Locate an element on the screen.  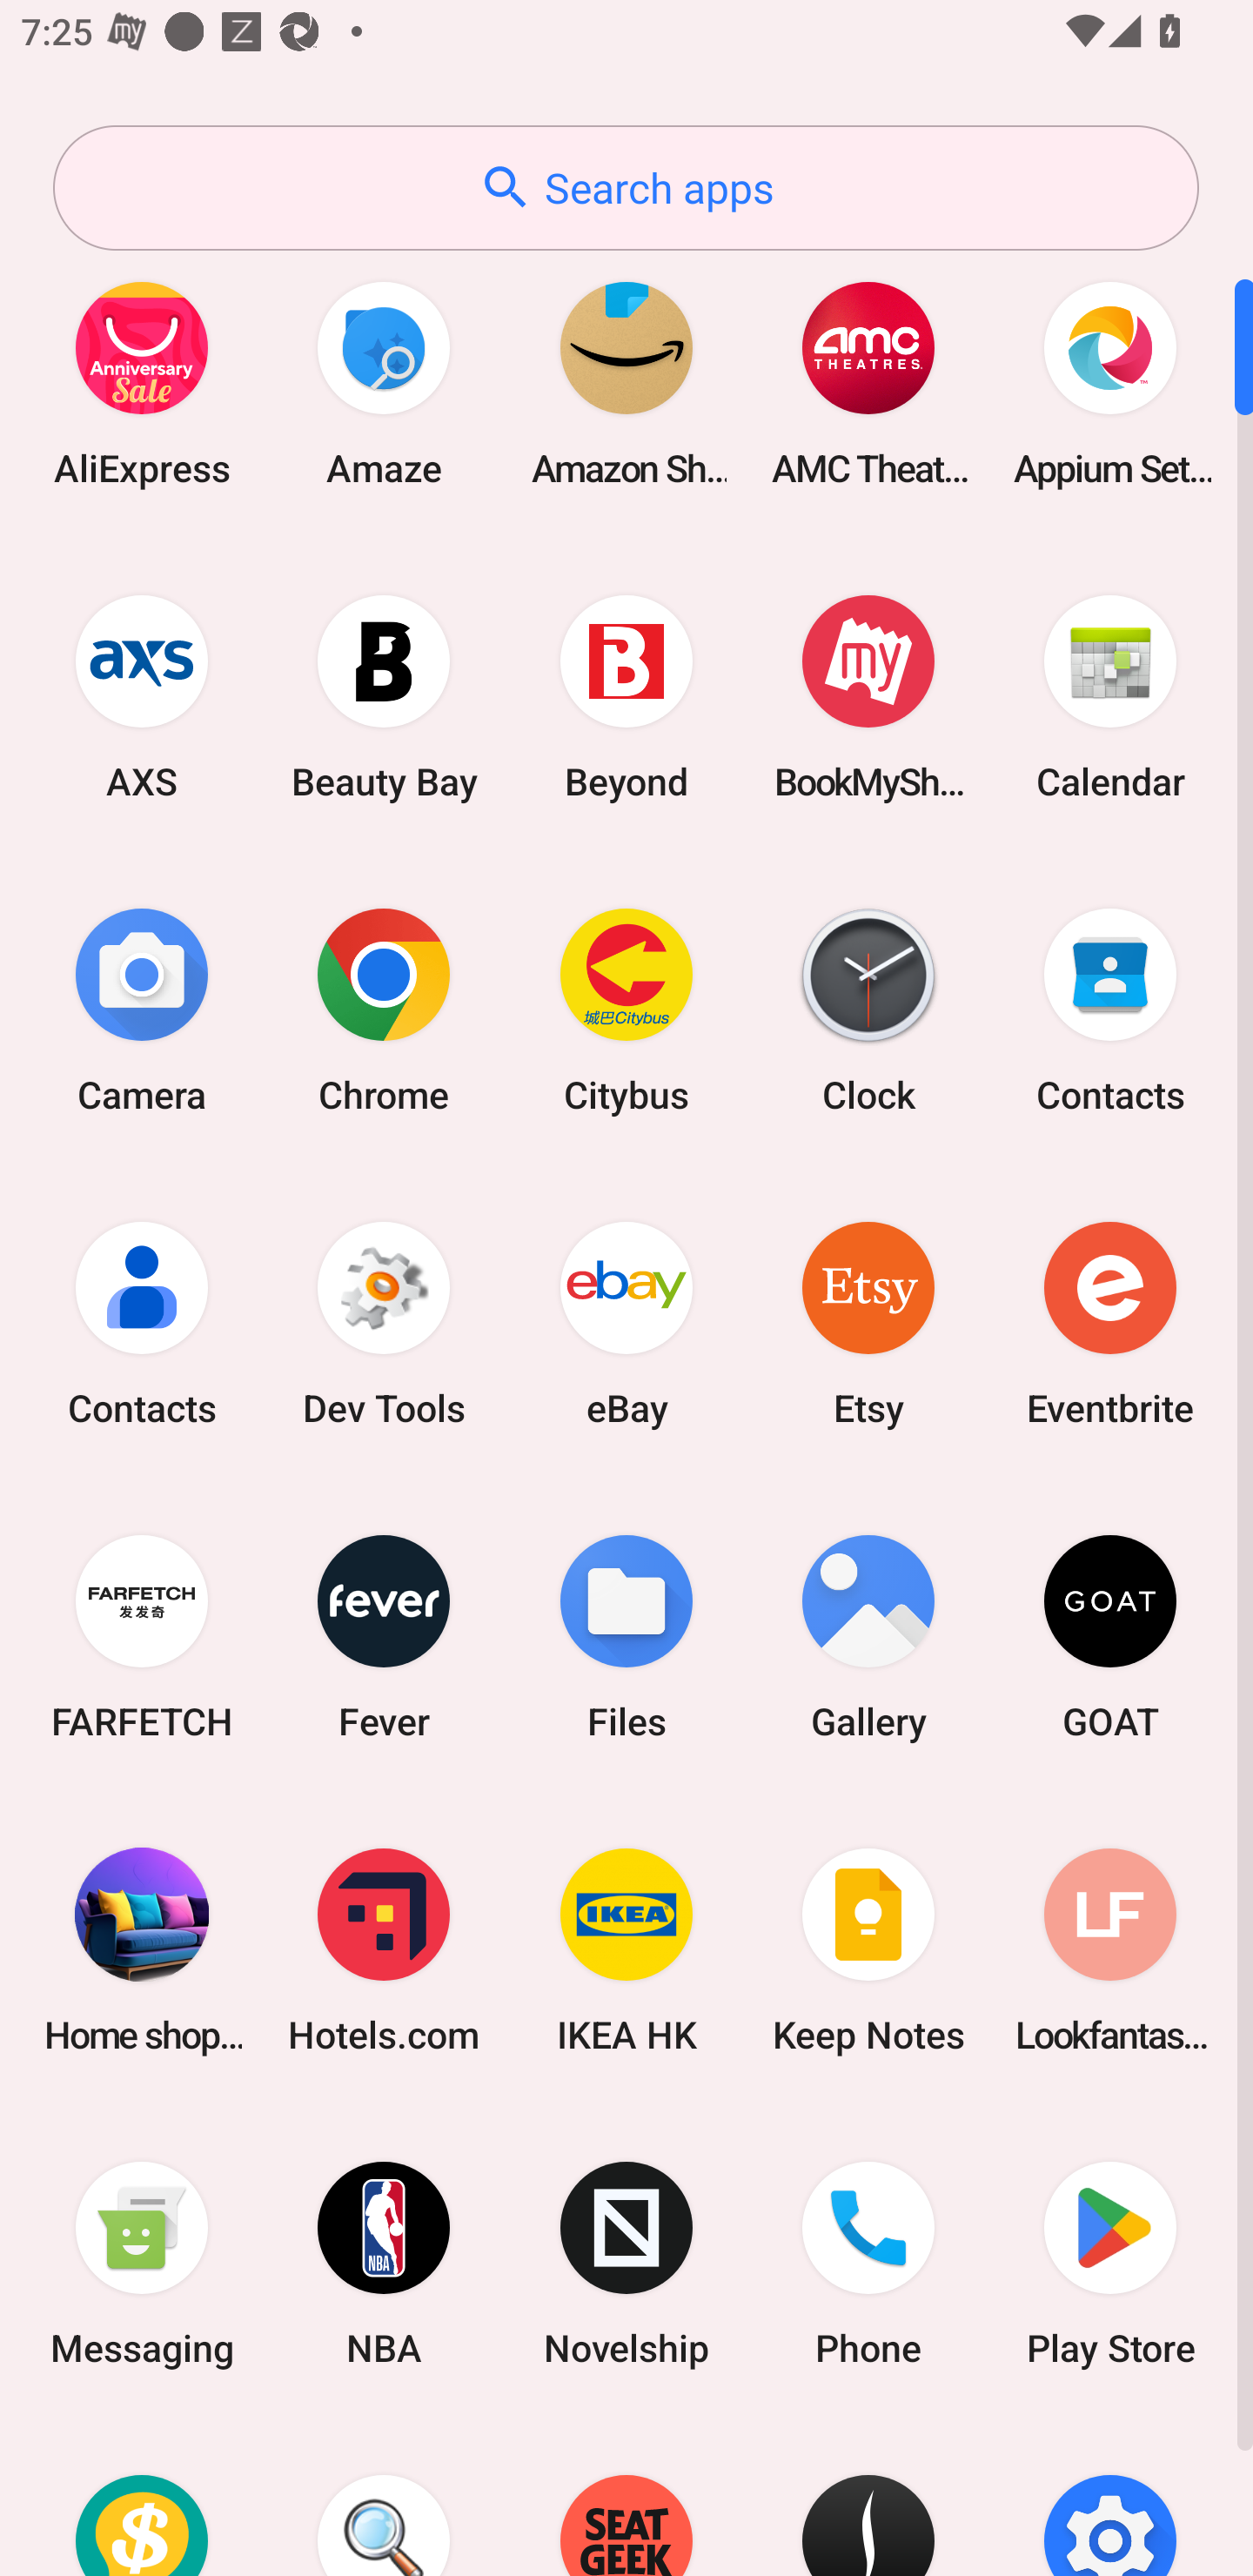
BookMyShow is located at coordinates (868, 696).